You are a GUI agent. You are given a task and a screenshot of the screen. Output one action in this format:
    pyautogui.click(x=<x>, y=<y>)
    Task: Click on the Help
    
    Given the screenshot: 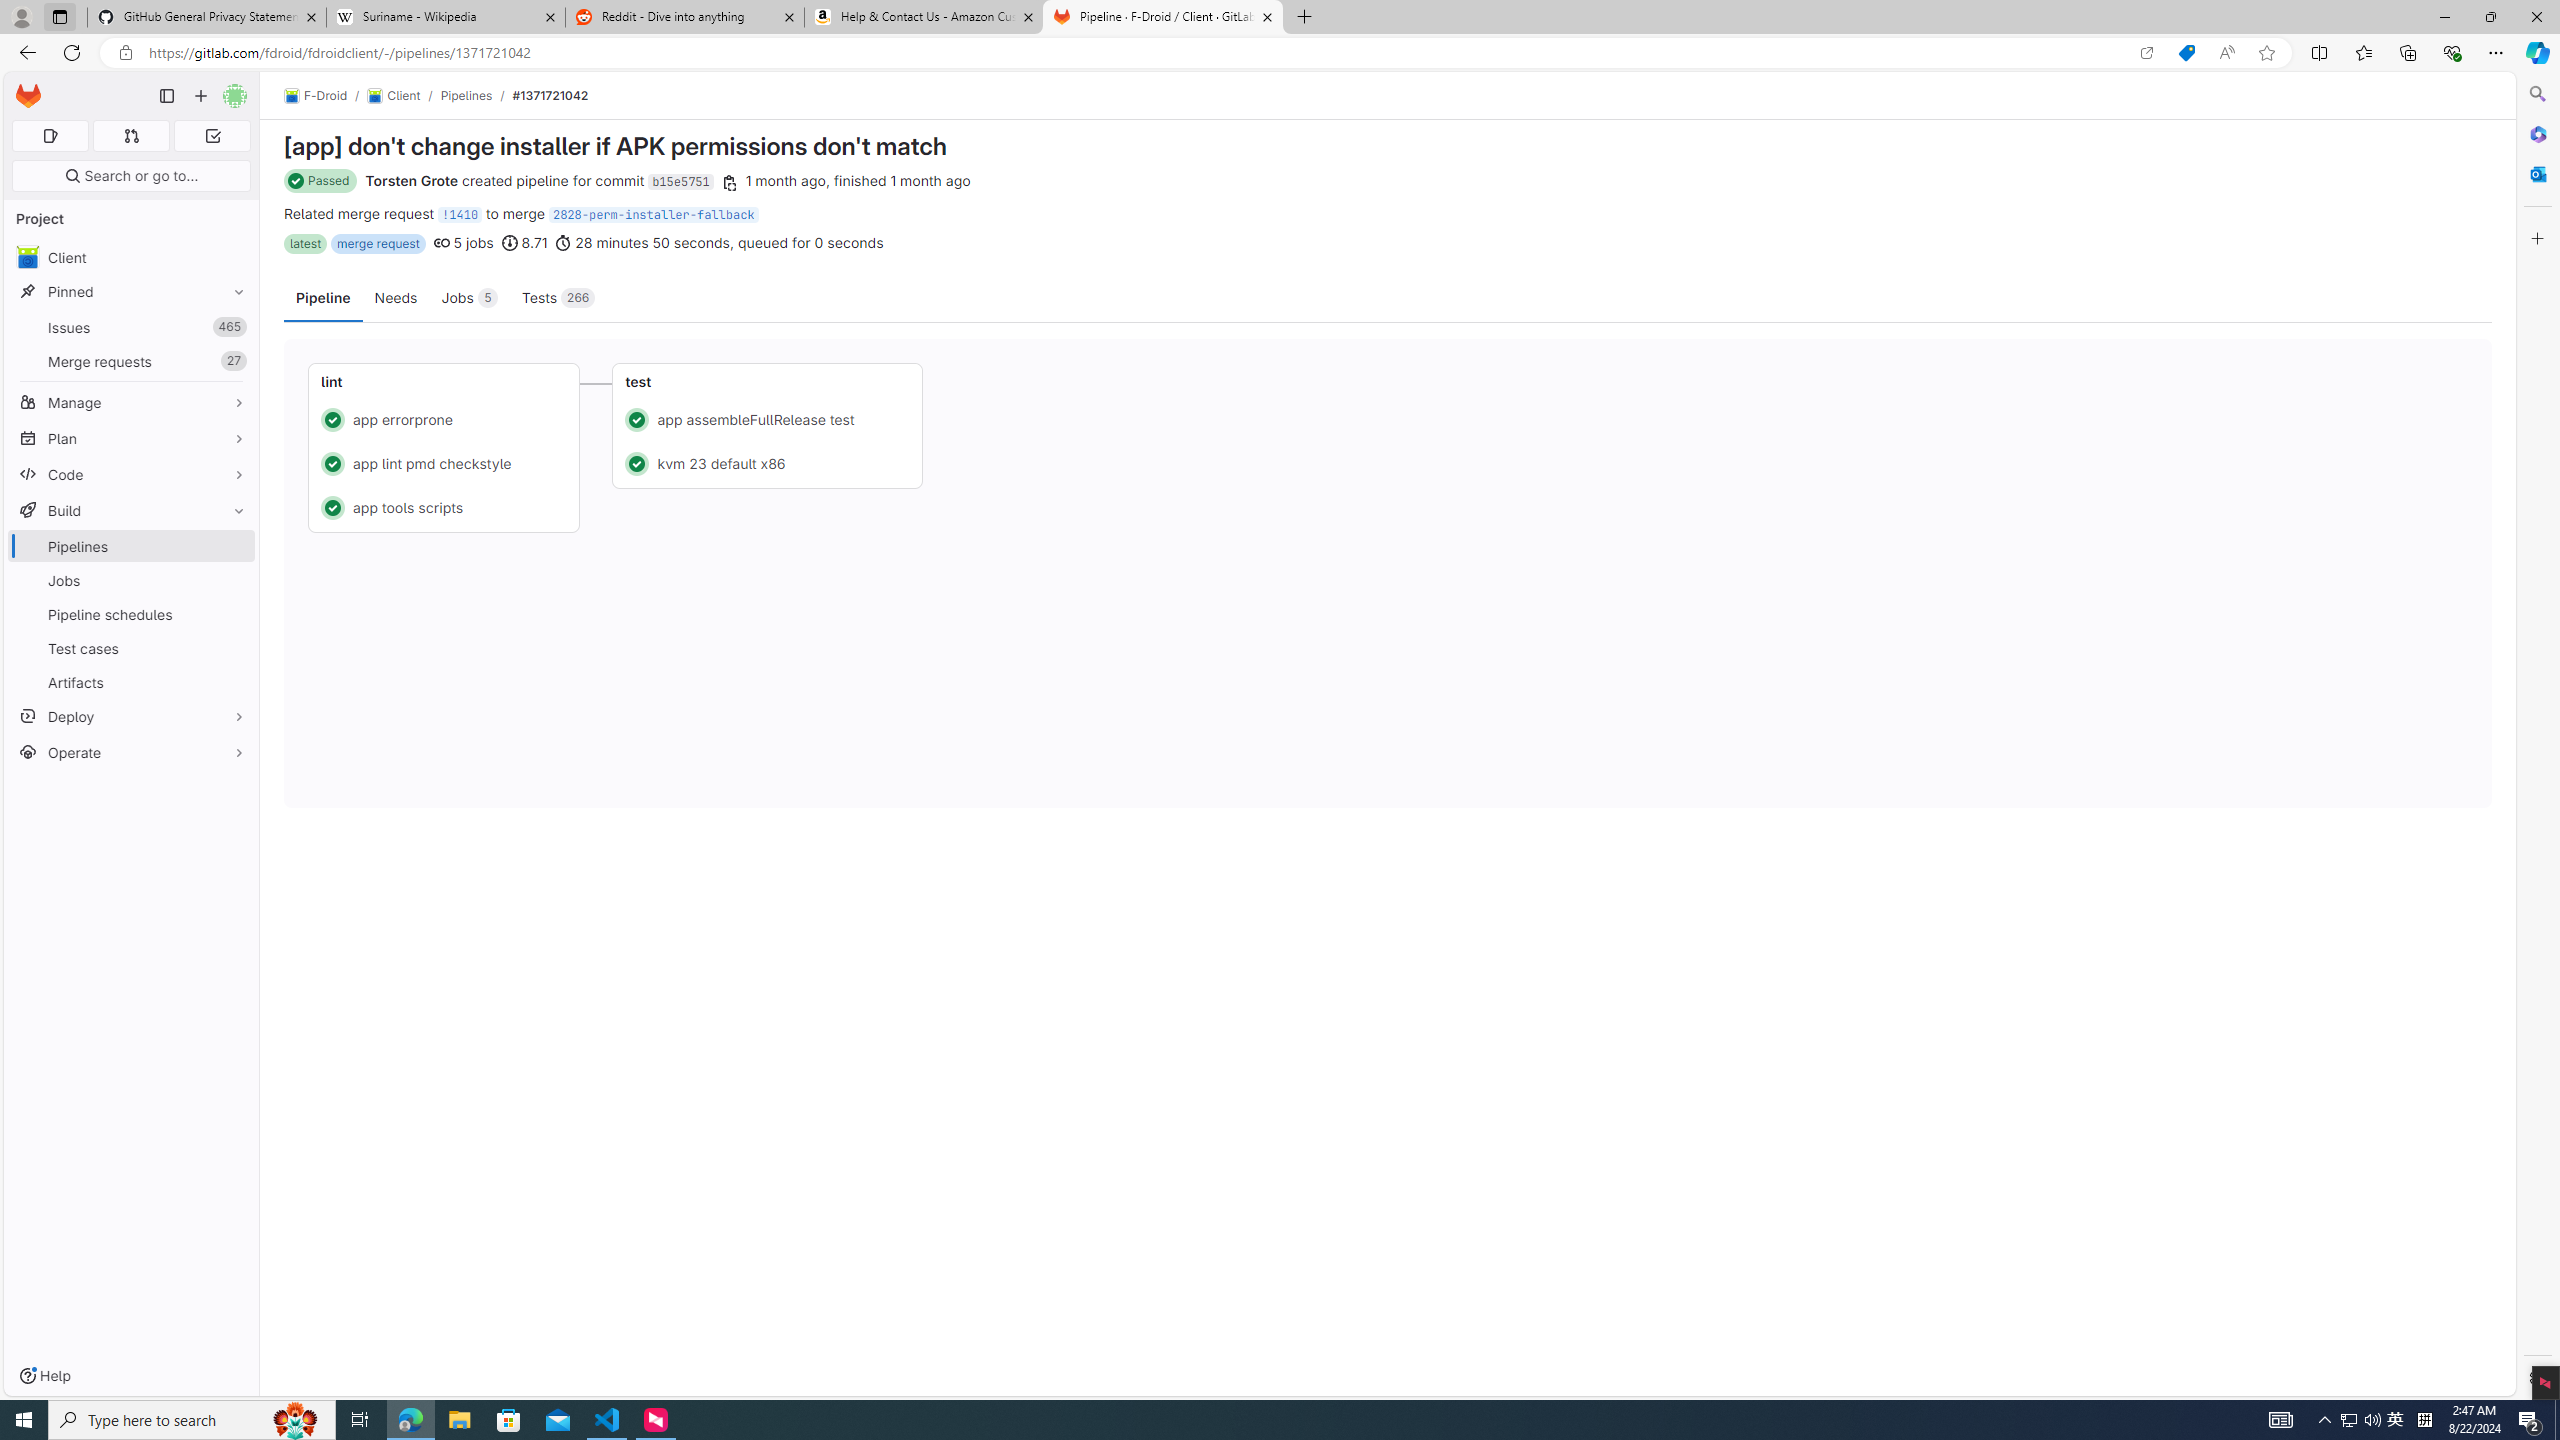 What is the action you would take?
    pyautogui.click(x=44, y=1376)
    